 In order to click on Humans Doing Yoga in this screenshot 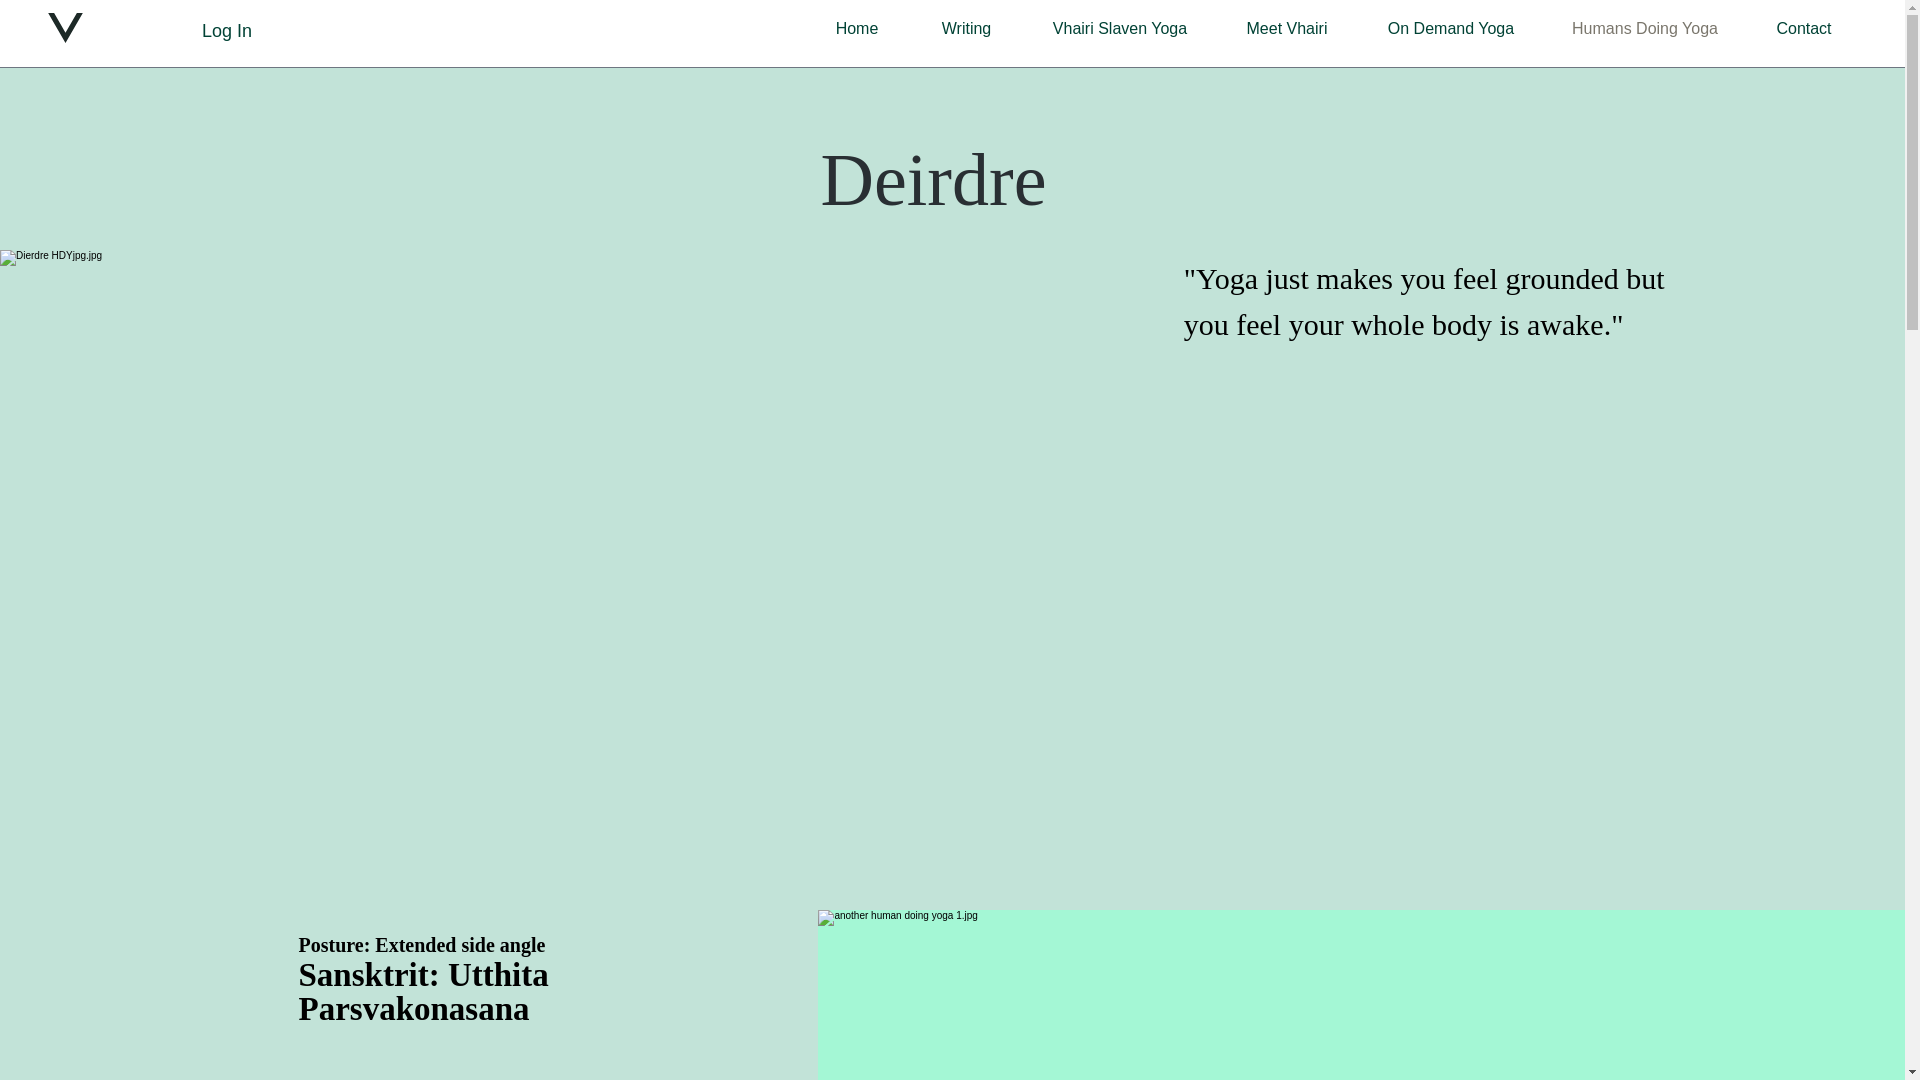, I will do `click(1644, 29)`.